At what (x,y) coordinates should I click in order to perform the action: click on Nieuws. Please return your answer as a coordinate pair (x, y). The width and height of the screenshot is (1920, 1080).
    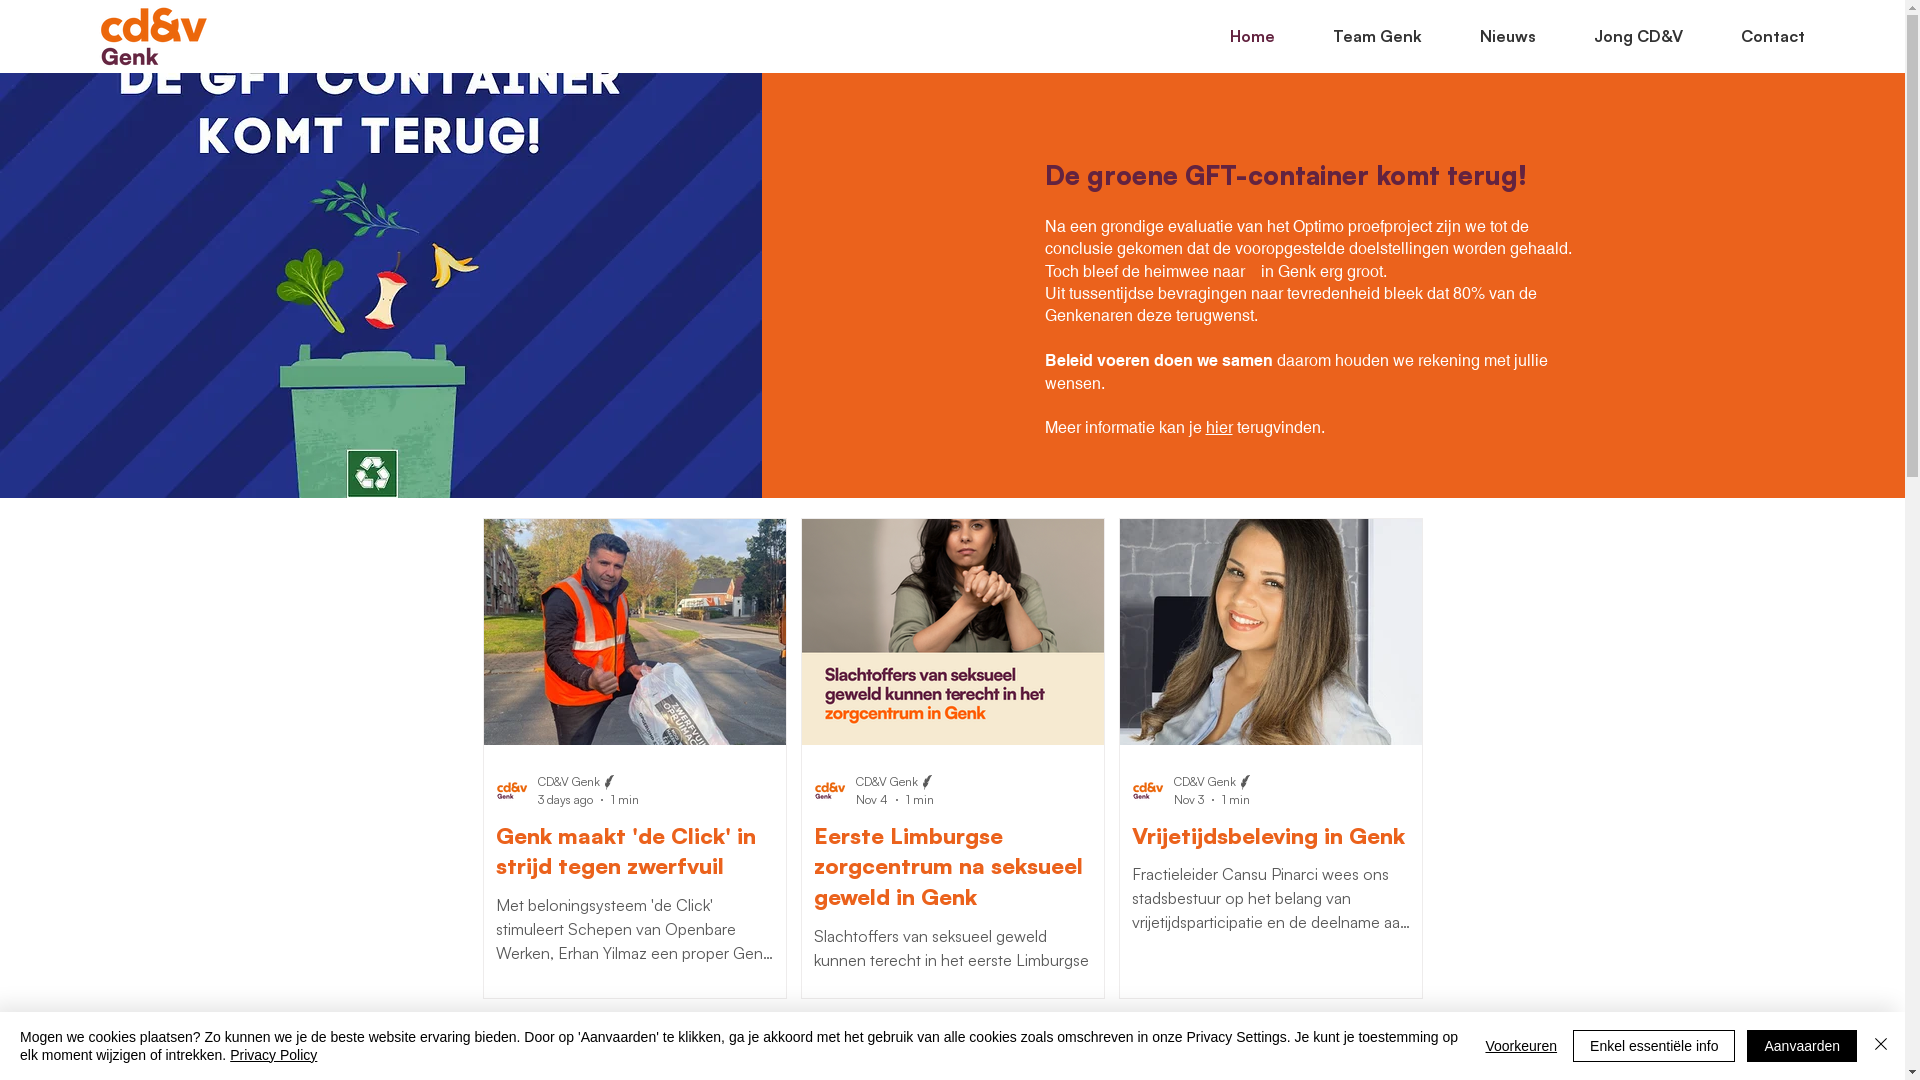
    Looking at the image, I should click on (1494, 36).